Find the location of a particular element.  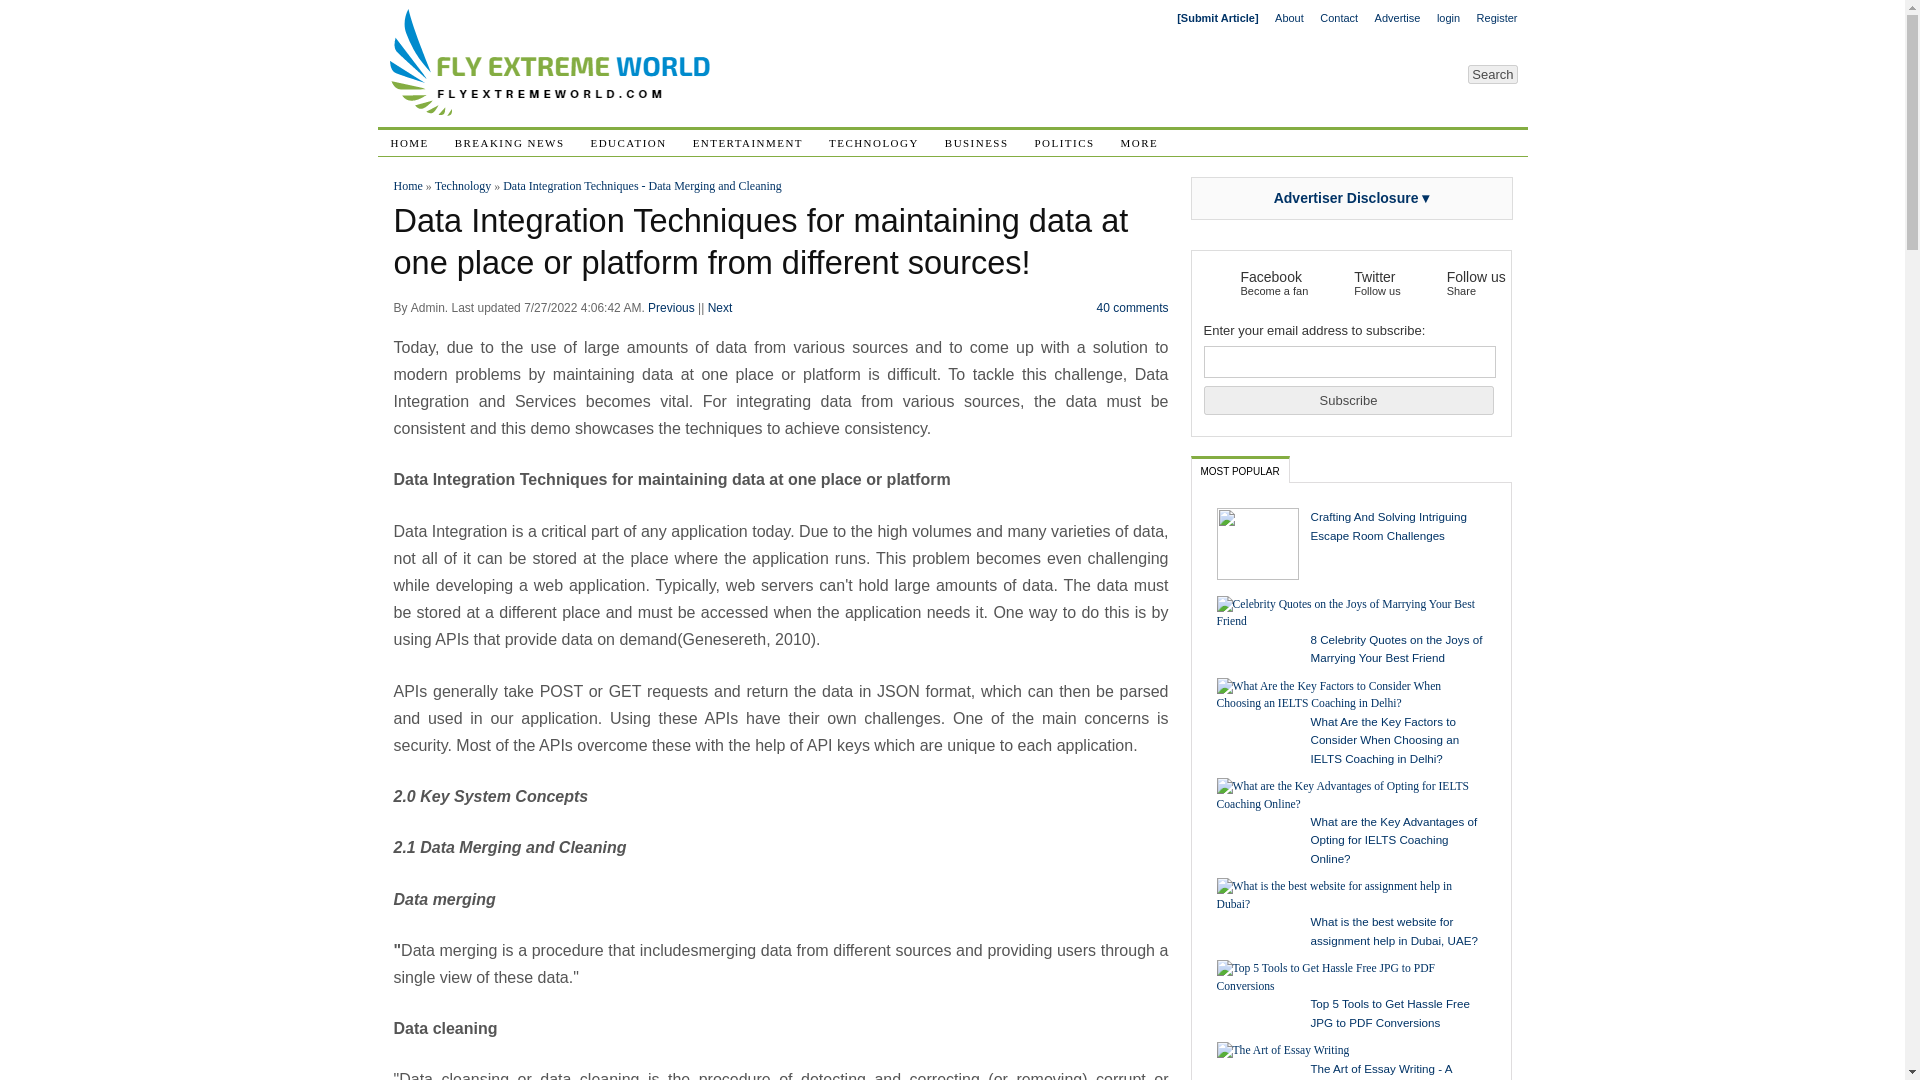

Digital Advertising Agency is located at coordinates (552, 110).